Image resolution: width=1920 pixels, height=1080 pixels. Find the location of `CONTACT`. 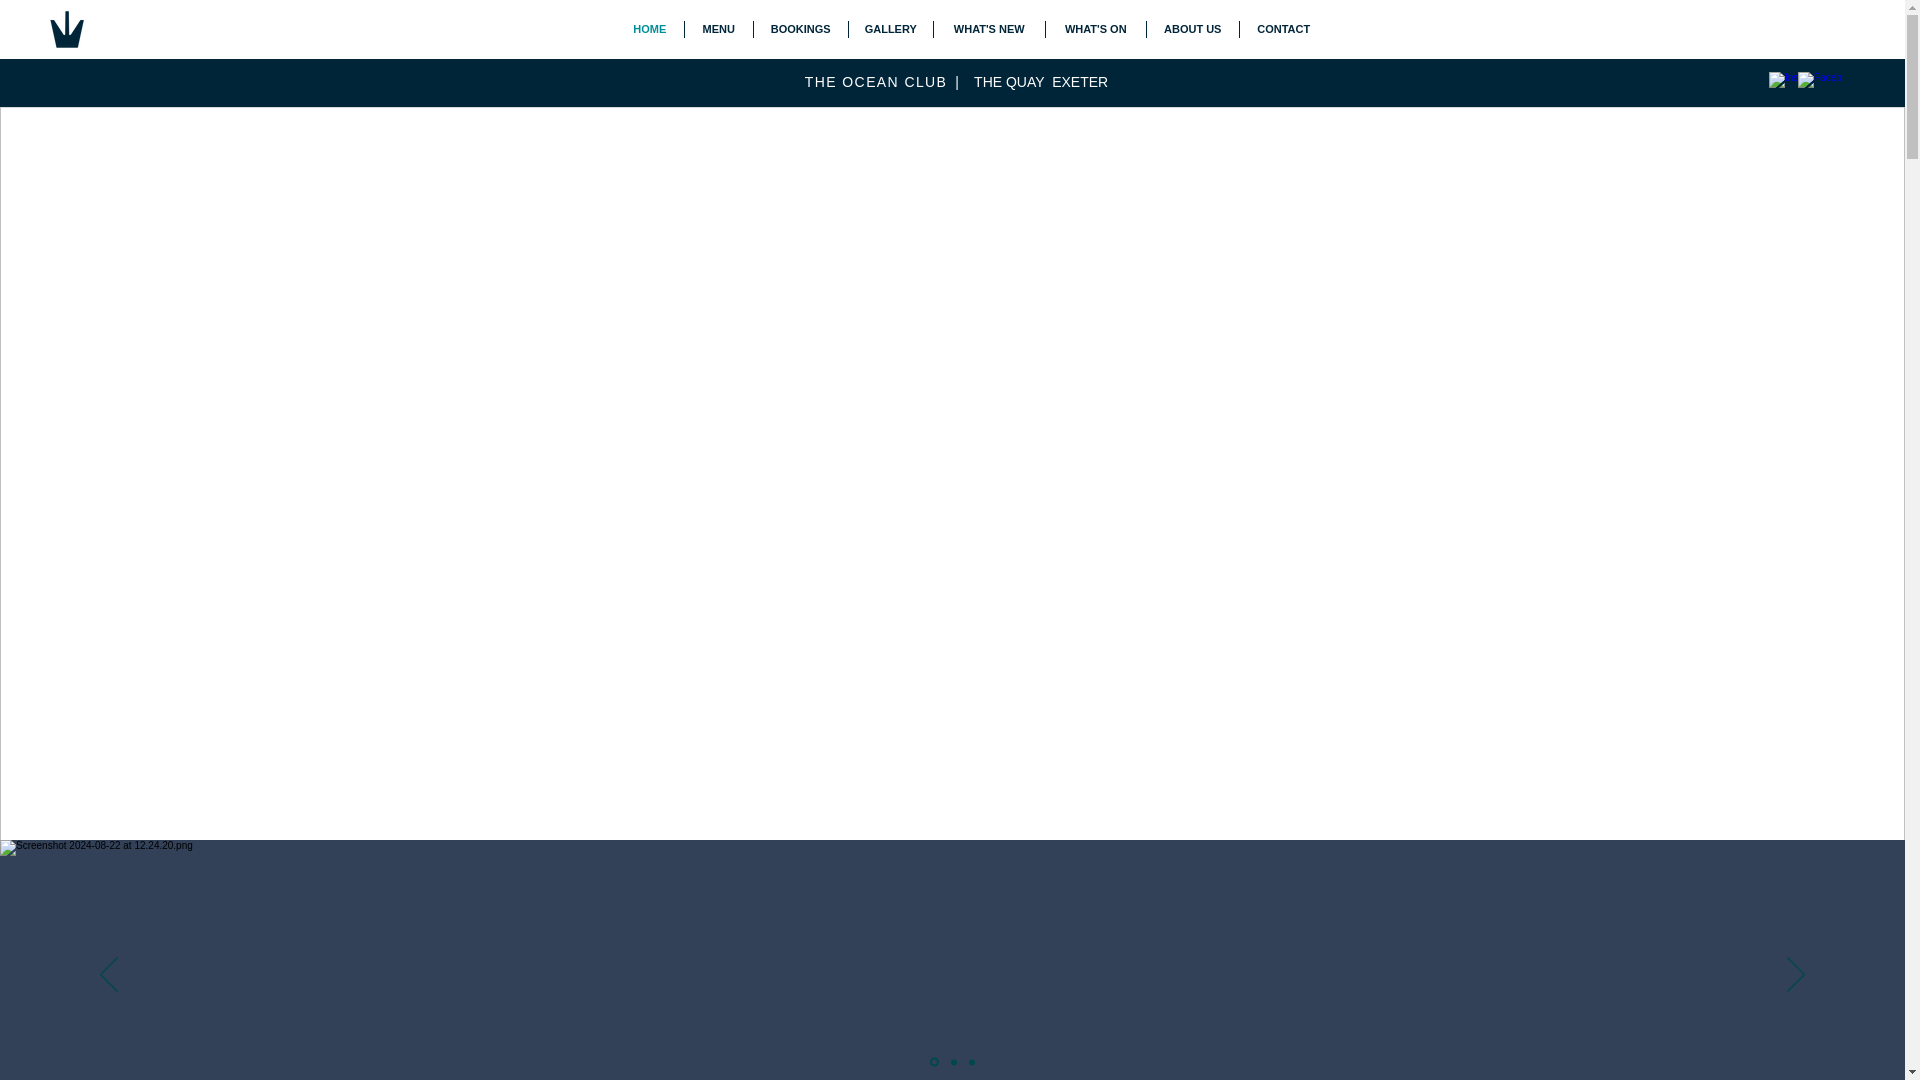

CONTACT is located at coordinates (1284, 28).